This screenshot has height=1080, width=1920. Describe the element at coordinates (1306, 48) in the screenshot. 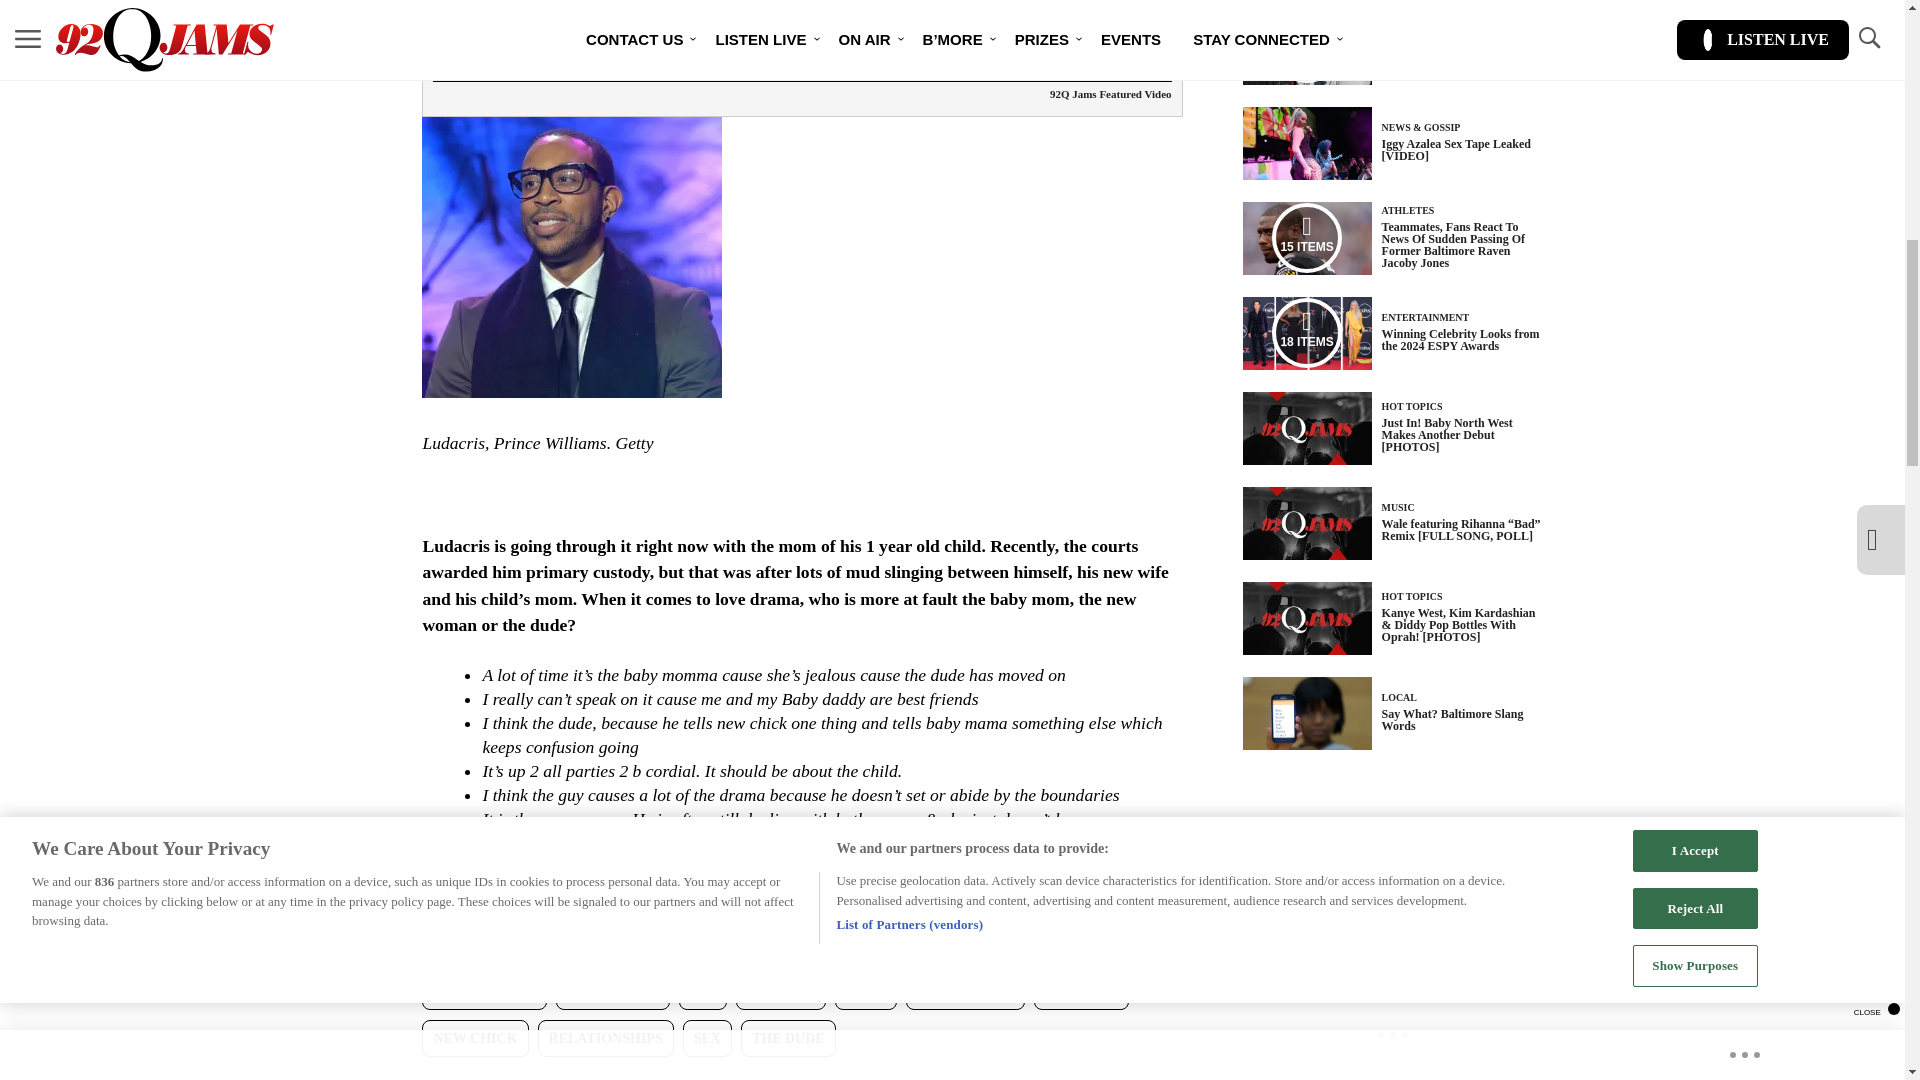

I see `Media Playlist` at that location.